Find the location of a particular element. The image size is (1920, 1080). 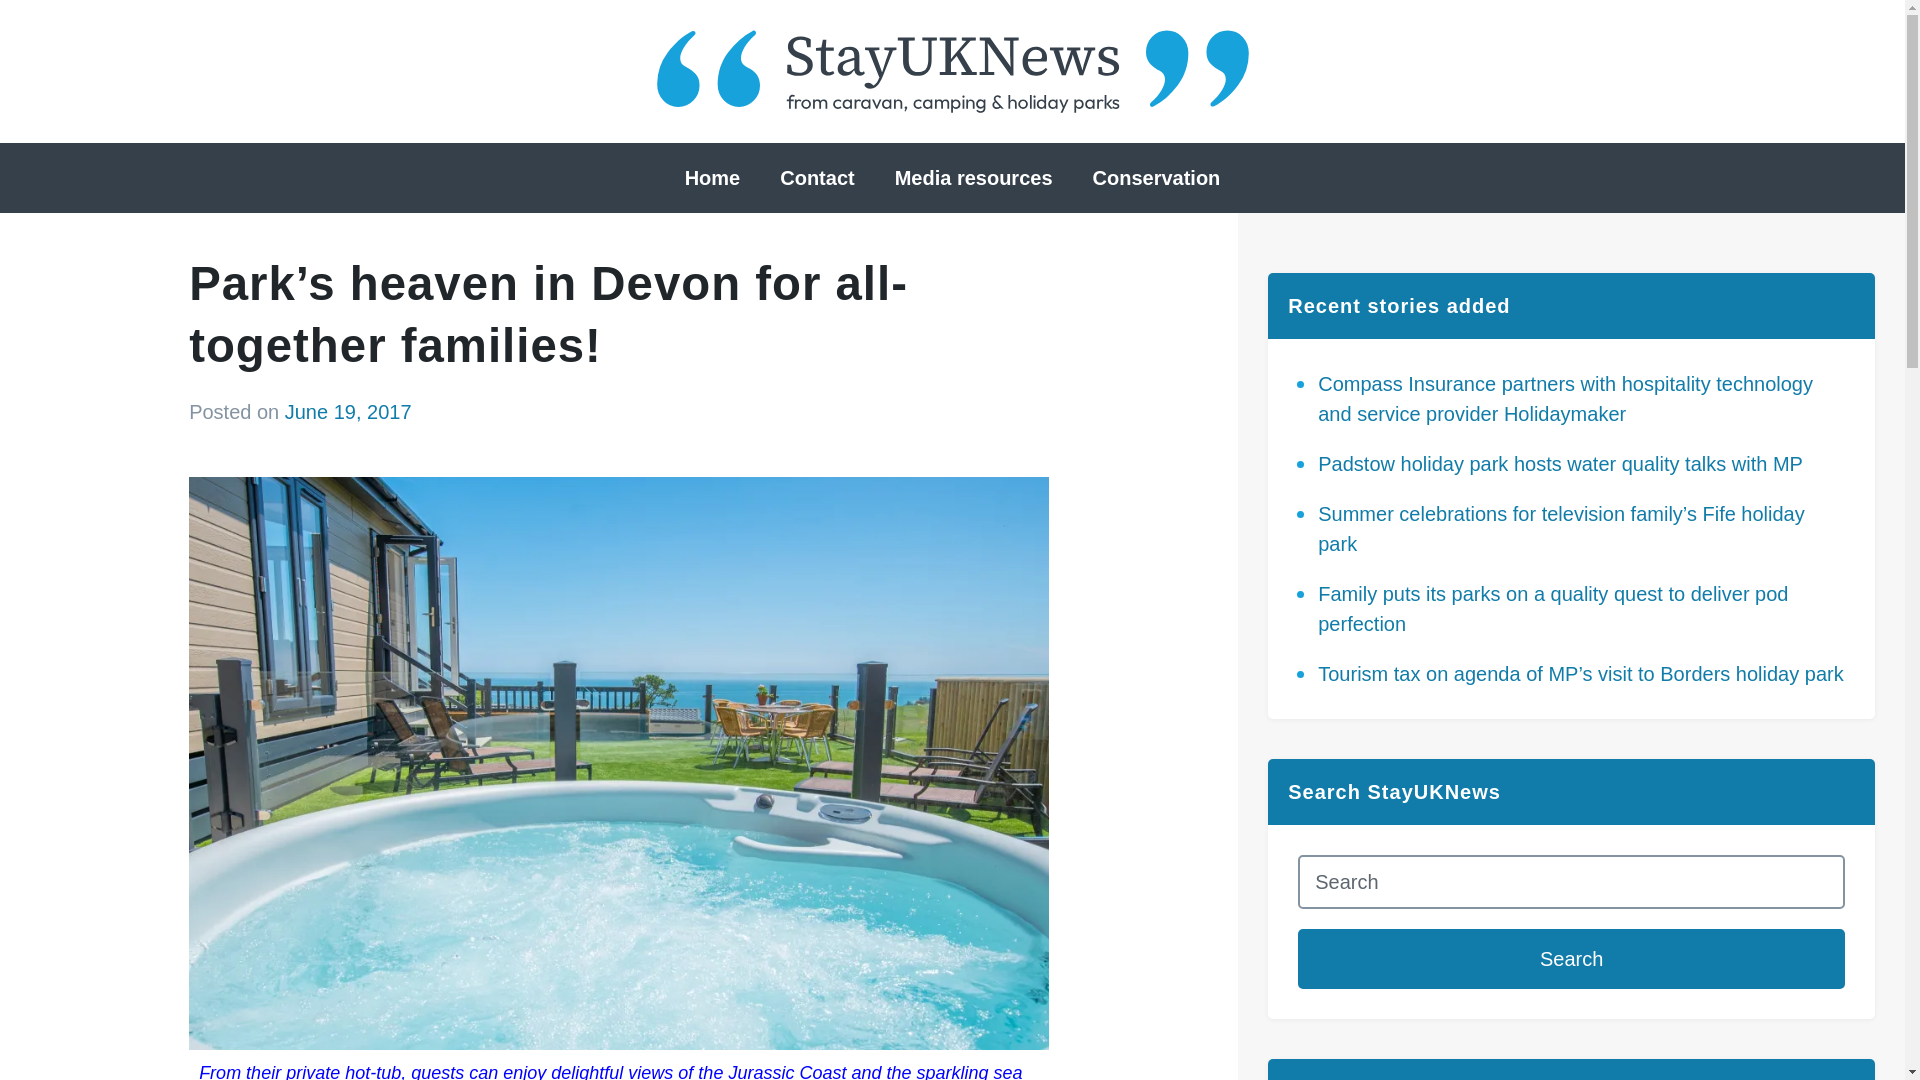

Conservation is located at coordinates (1156, 178).